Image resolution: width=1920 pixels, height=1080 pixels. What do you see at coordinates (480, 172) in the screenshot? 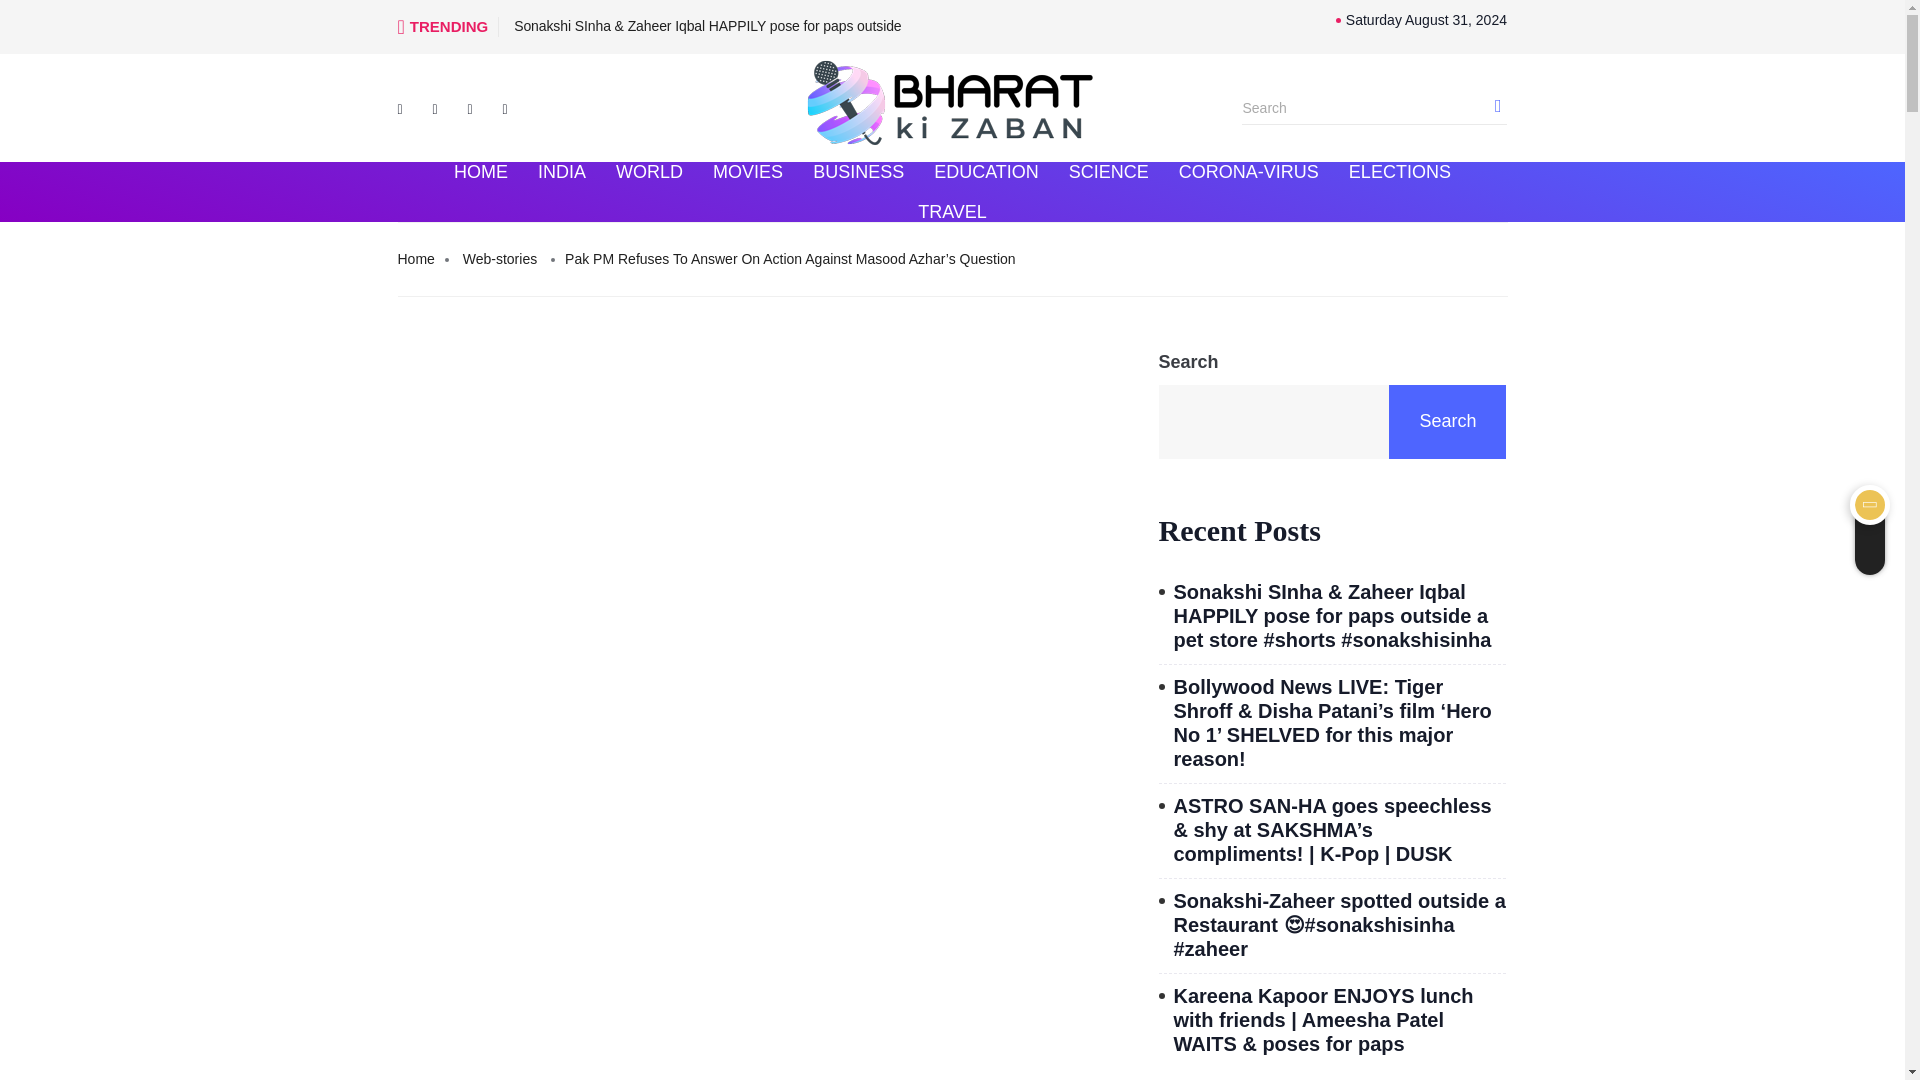
I see `HOME` at bounding box center [480, 172].